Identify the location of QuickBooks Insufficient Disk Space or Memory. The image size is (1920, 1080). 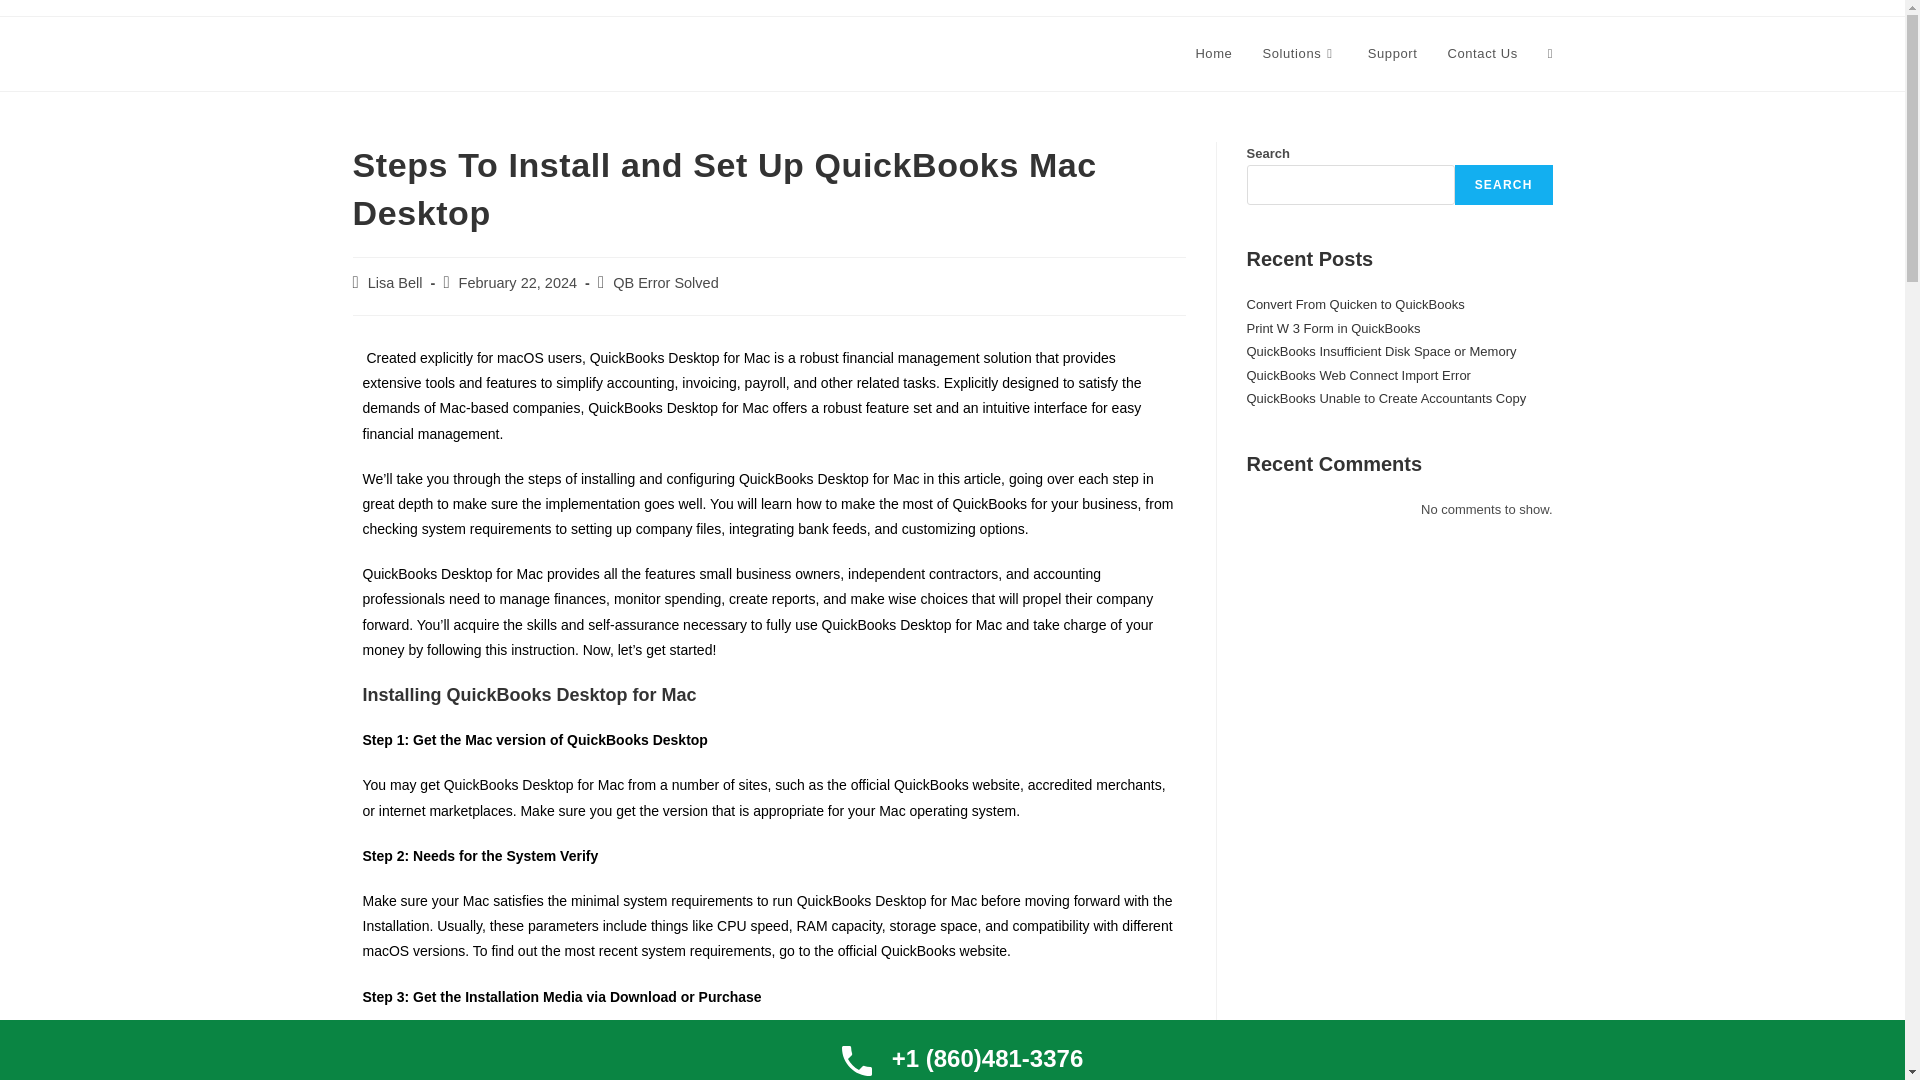
(1381, 351).